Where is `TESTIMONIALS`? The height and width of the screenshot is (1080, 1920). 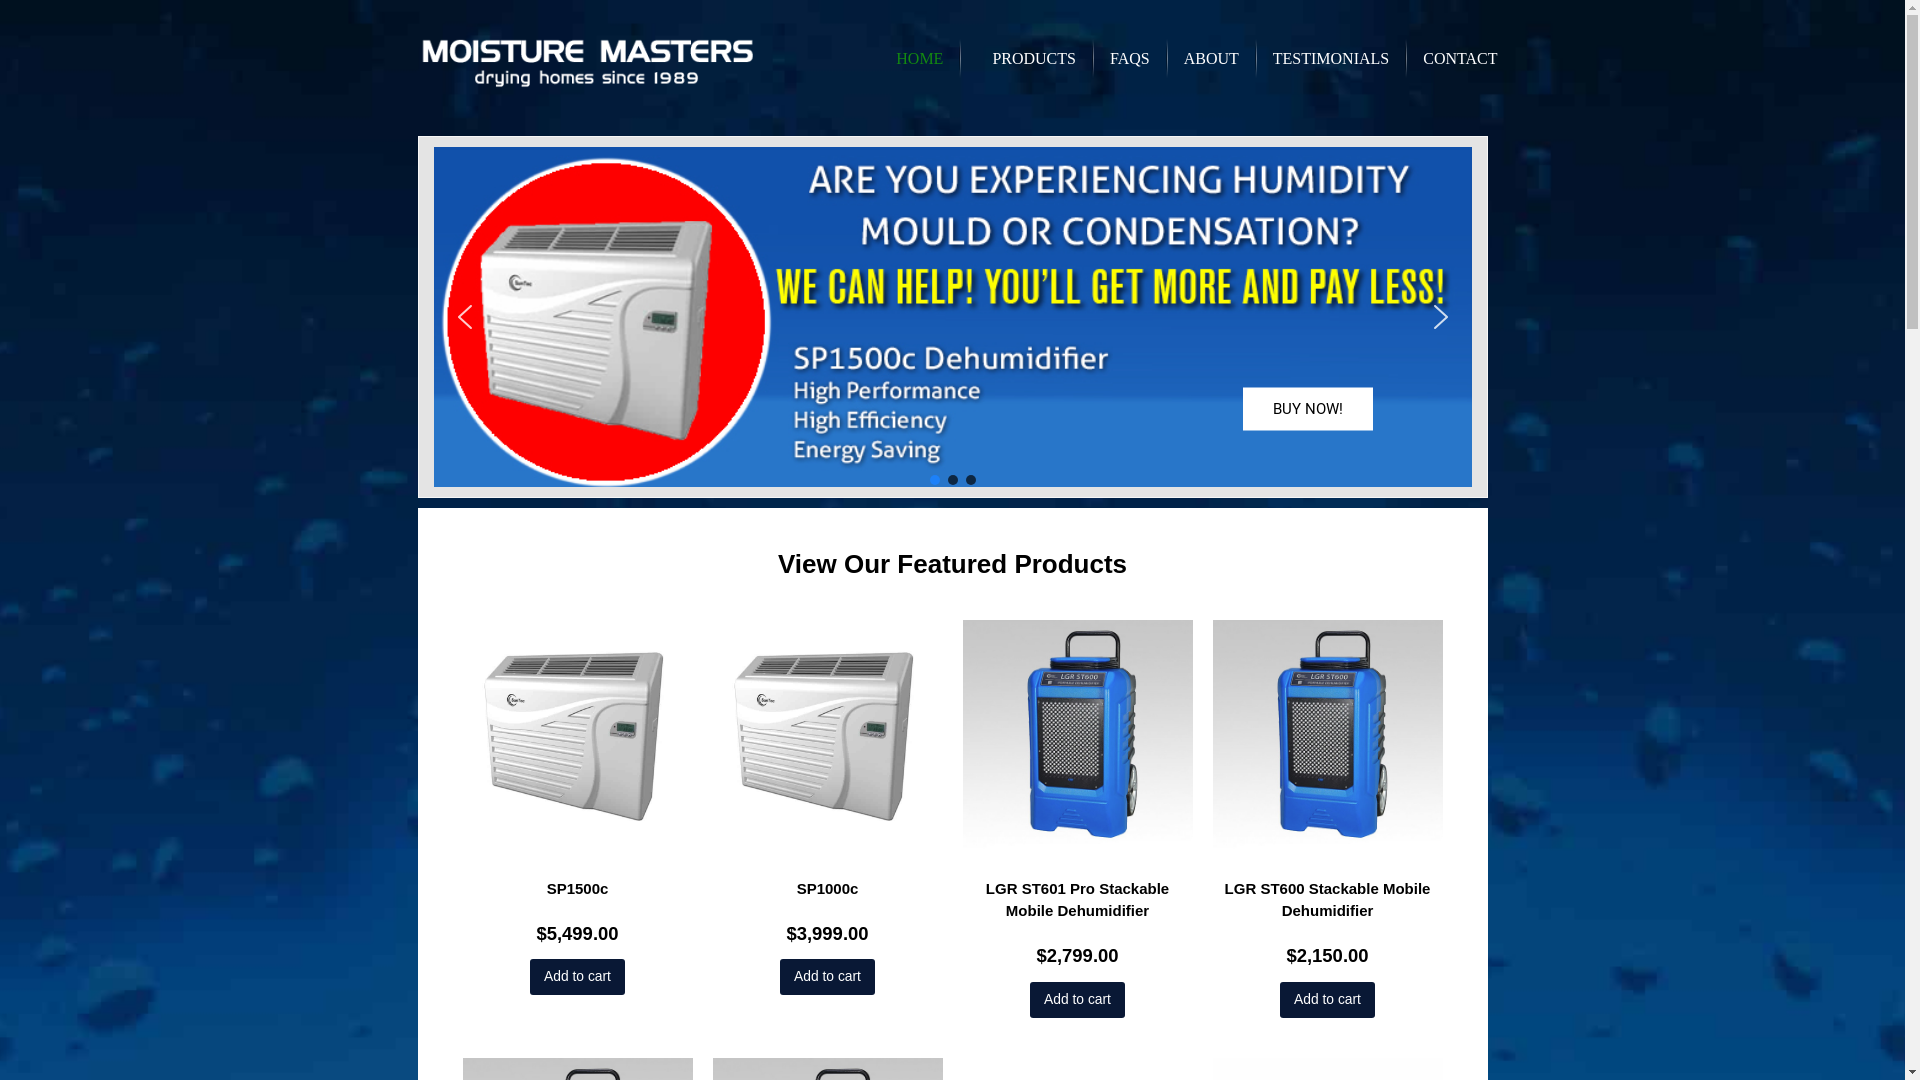 TESTIMONIALS is located at coordinates (1331, 58).